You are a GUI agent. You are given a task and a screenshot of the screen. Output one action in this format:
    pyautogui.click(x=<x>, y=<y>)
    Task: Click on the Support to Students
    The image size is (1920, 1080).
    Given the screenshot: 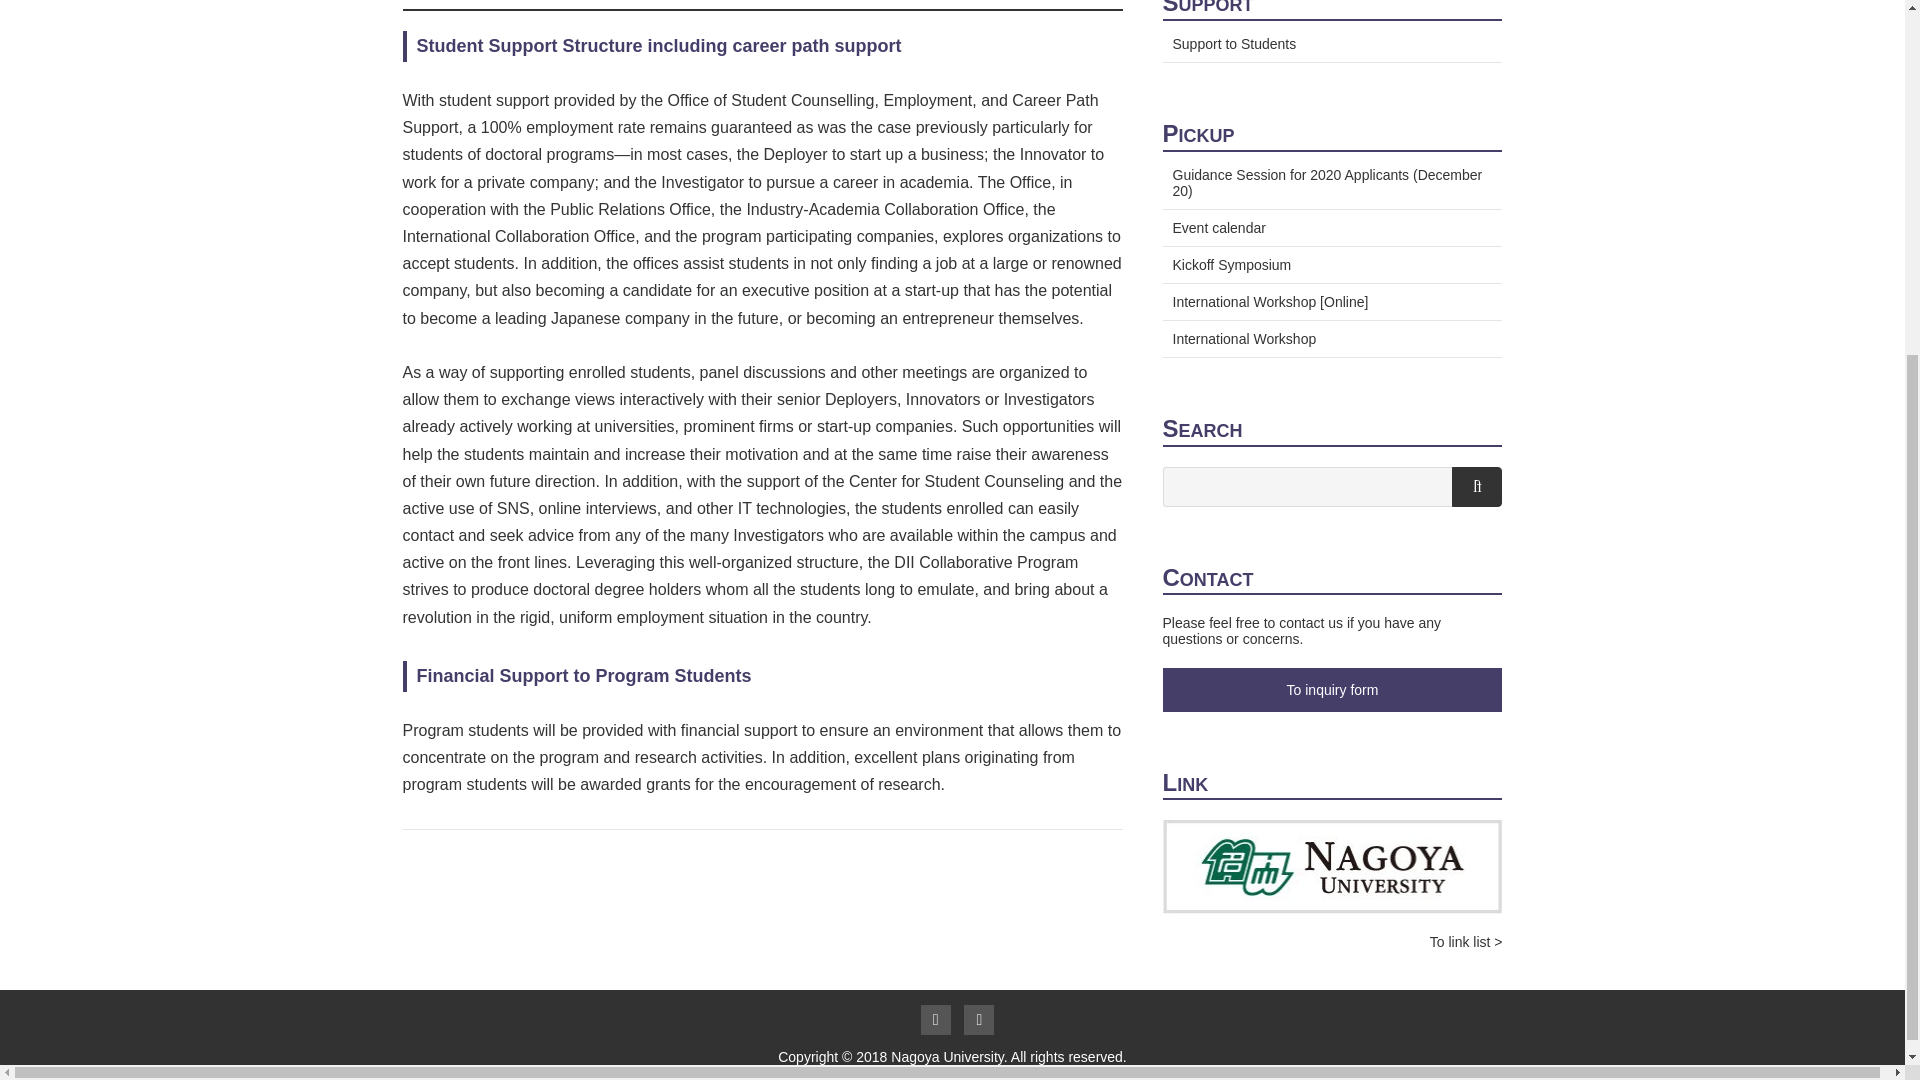 What is the action you would take?
    pyautogui.click(x=1331, y=41)
    